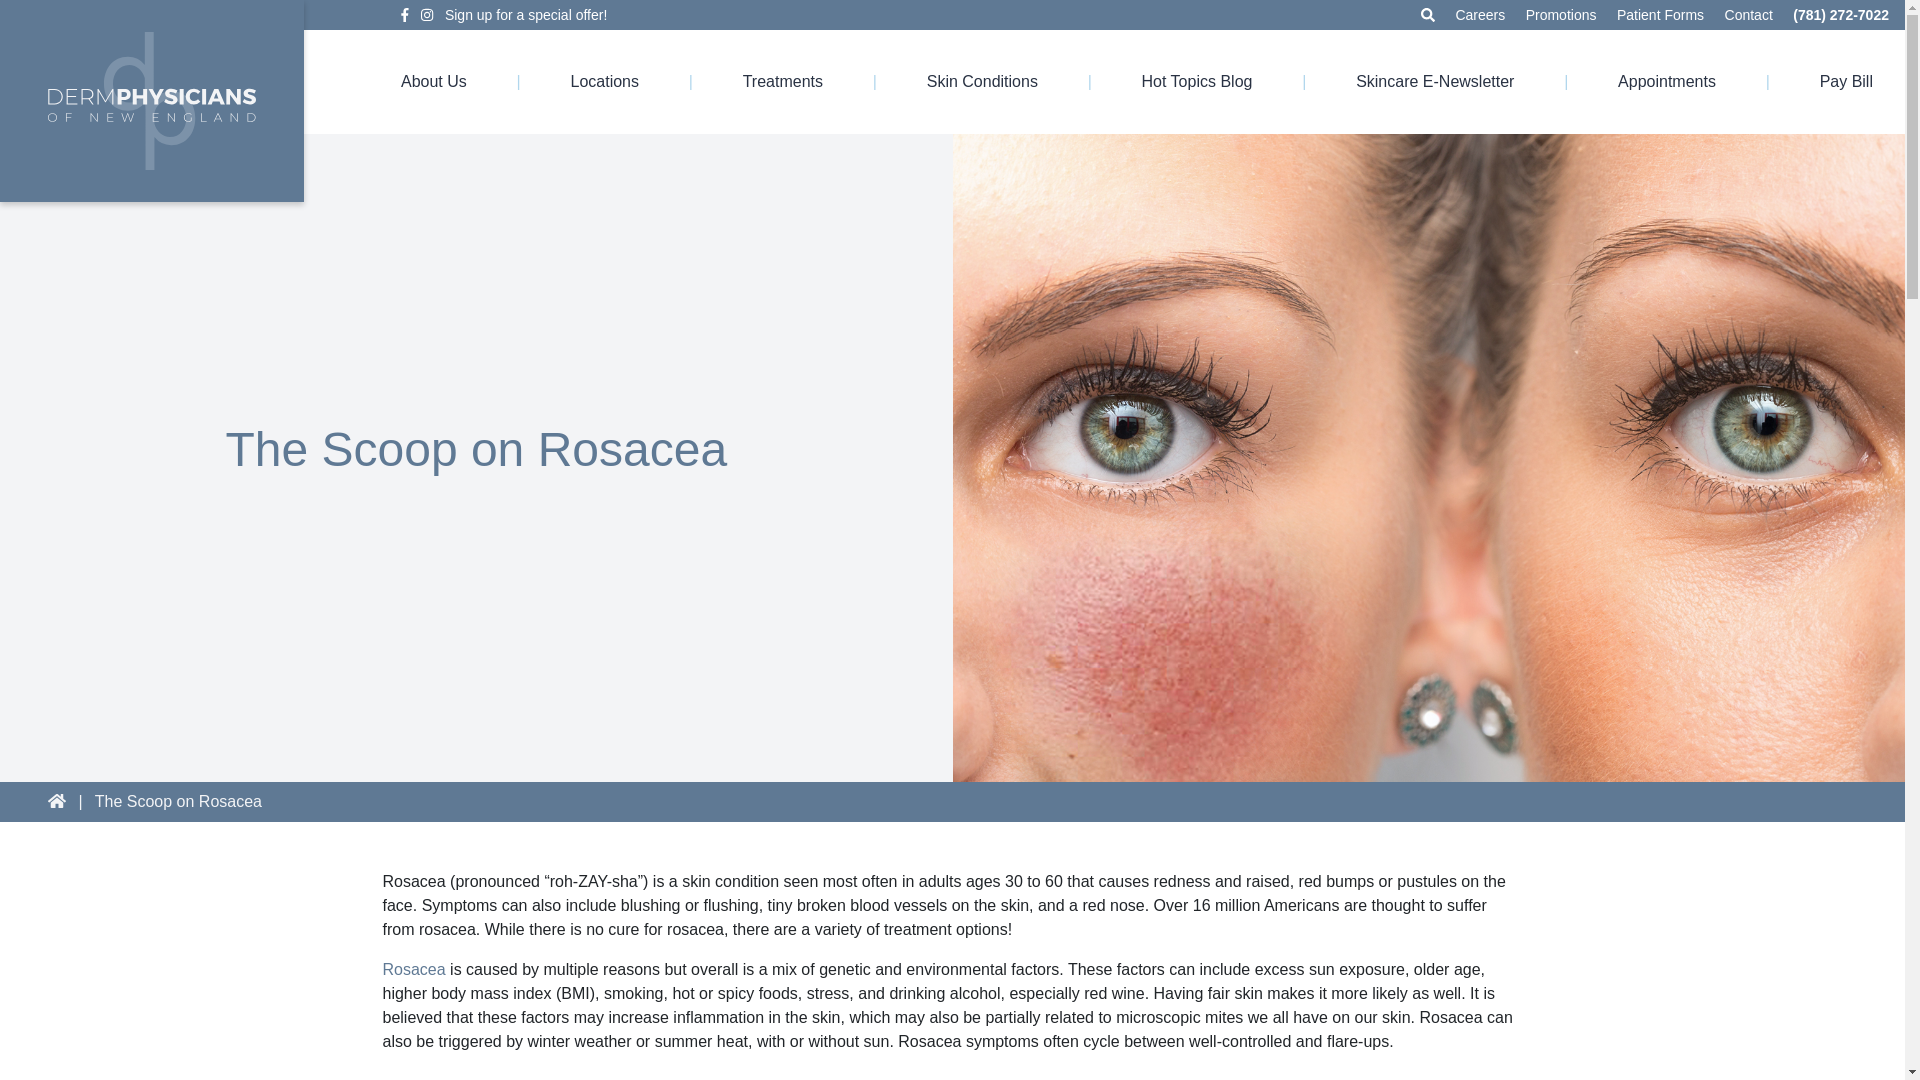  Describe the element at coordinates (1660, 14) in the screenshot. I see `Patient Forms` at that location.